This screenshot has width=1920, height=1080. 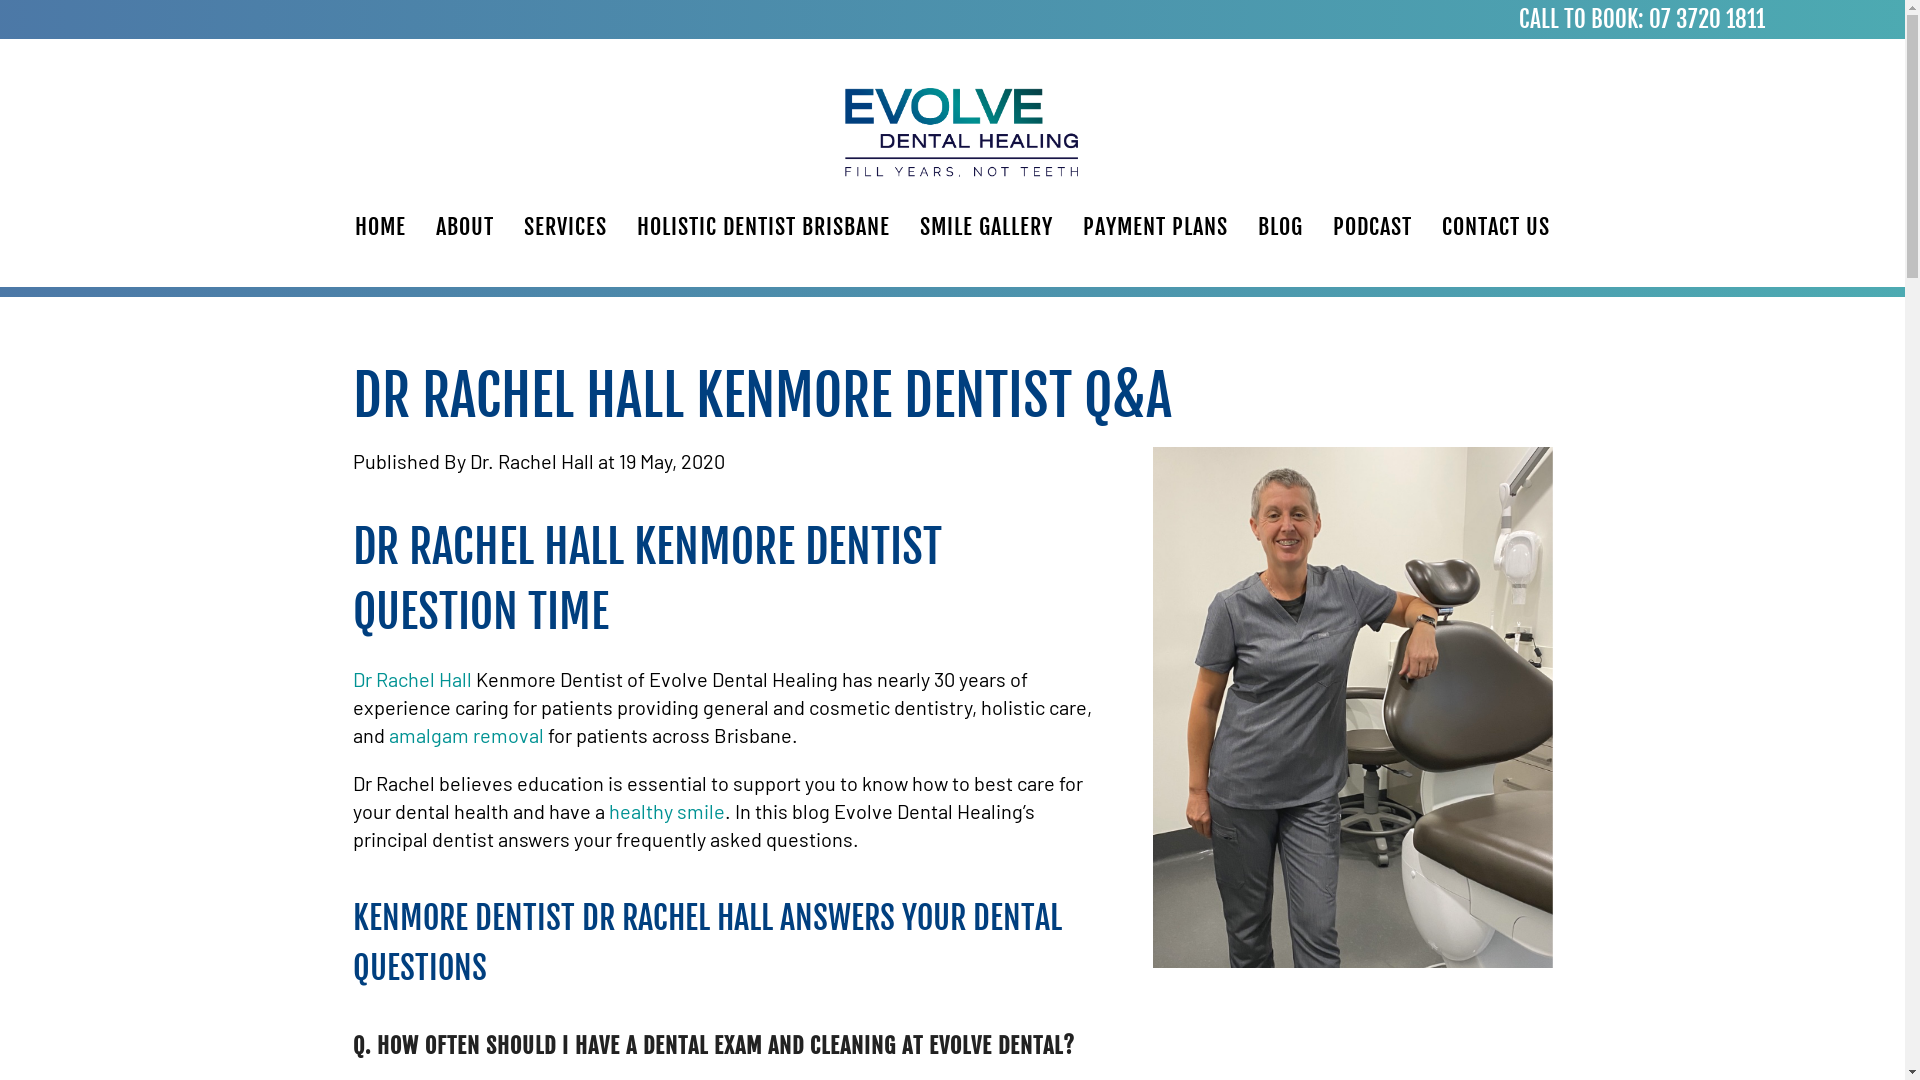 What do you see at coordinates (380, 227) in the screenshot?
I see `HOME` at bounding box center [380, 227].